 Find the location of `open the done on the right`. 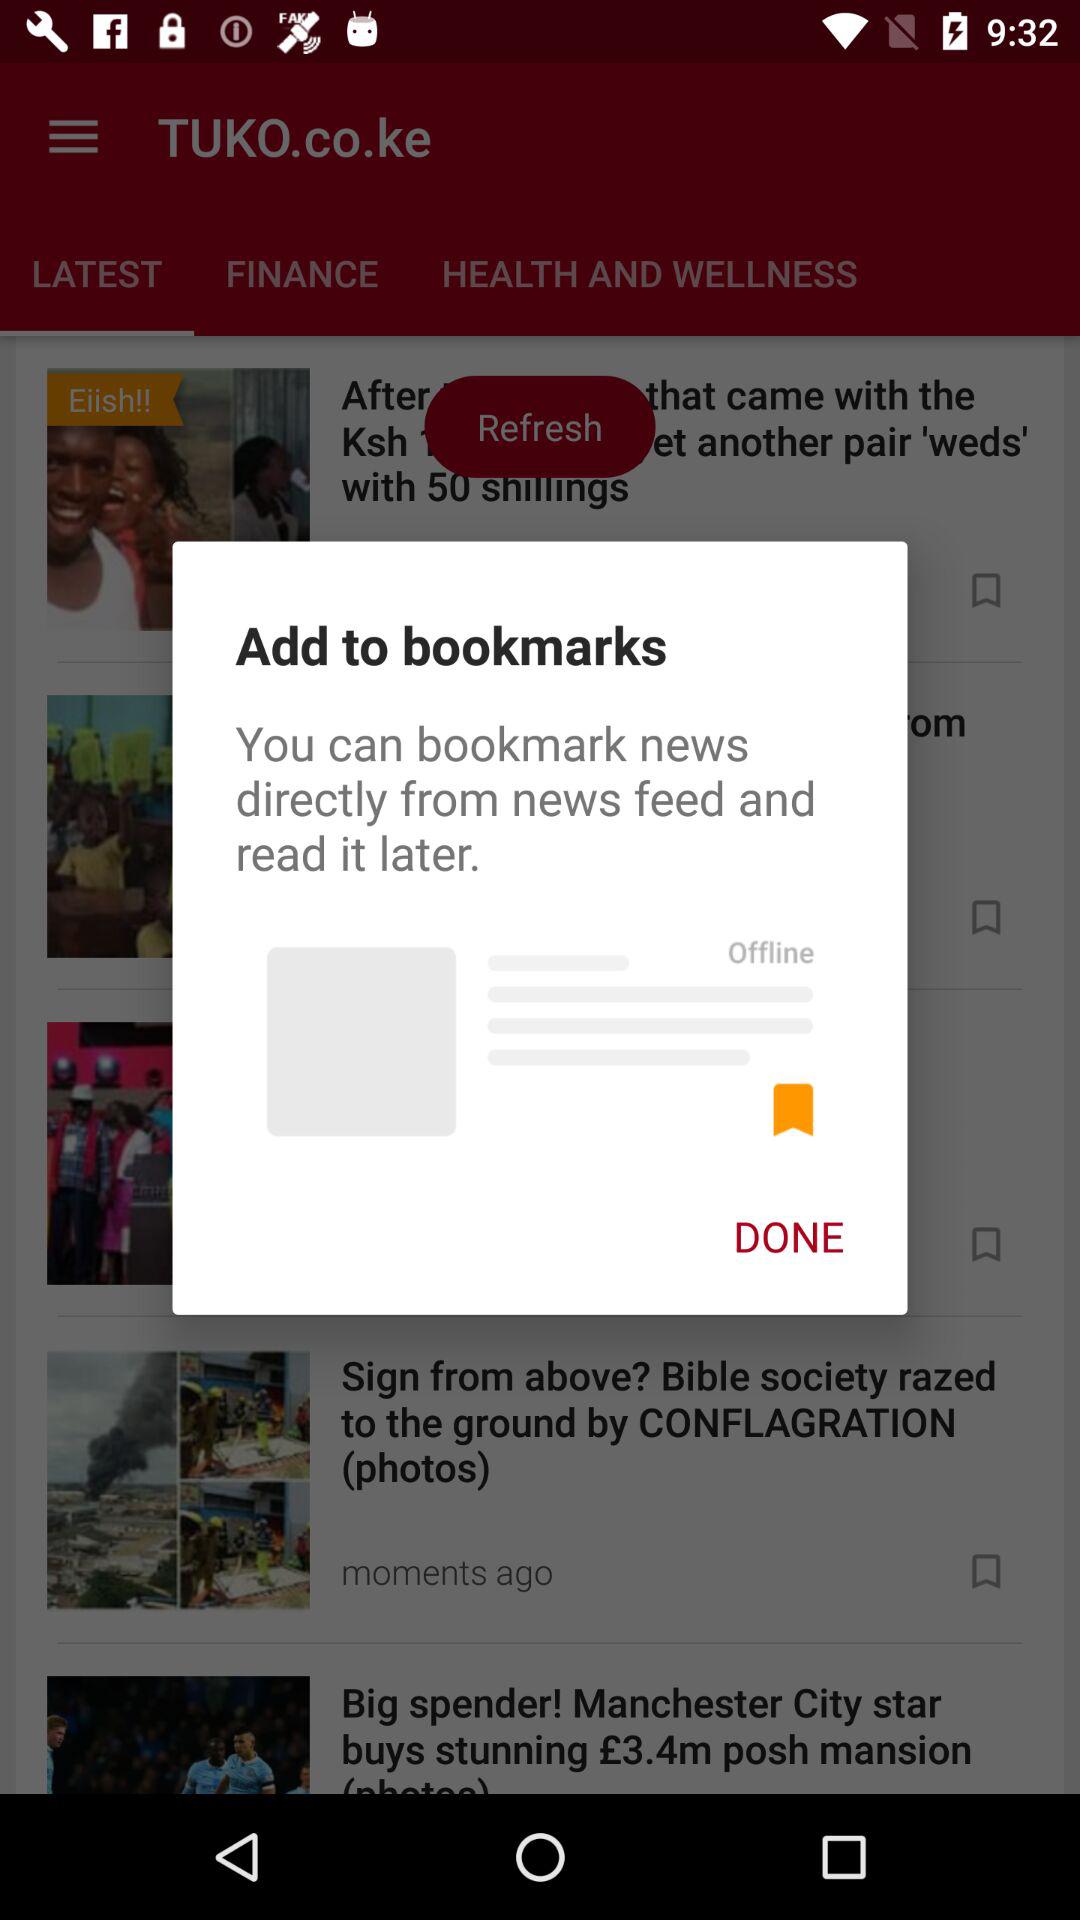

open the done on the right is located at coordinates (788, 1236).